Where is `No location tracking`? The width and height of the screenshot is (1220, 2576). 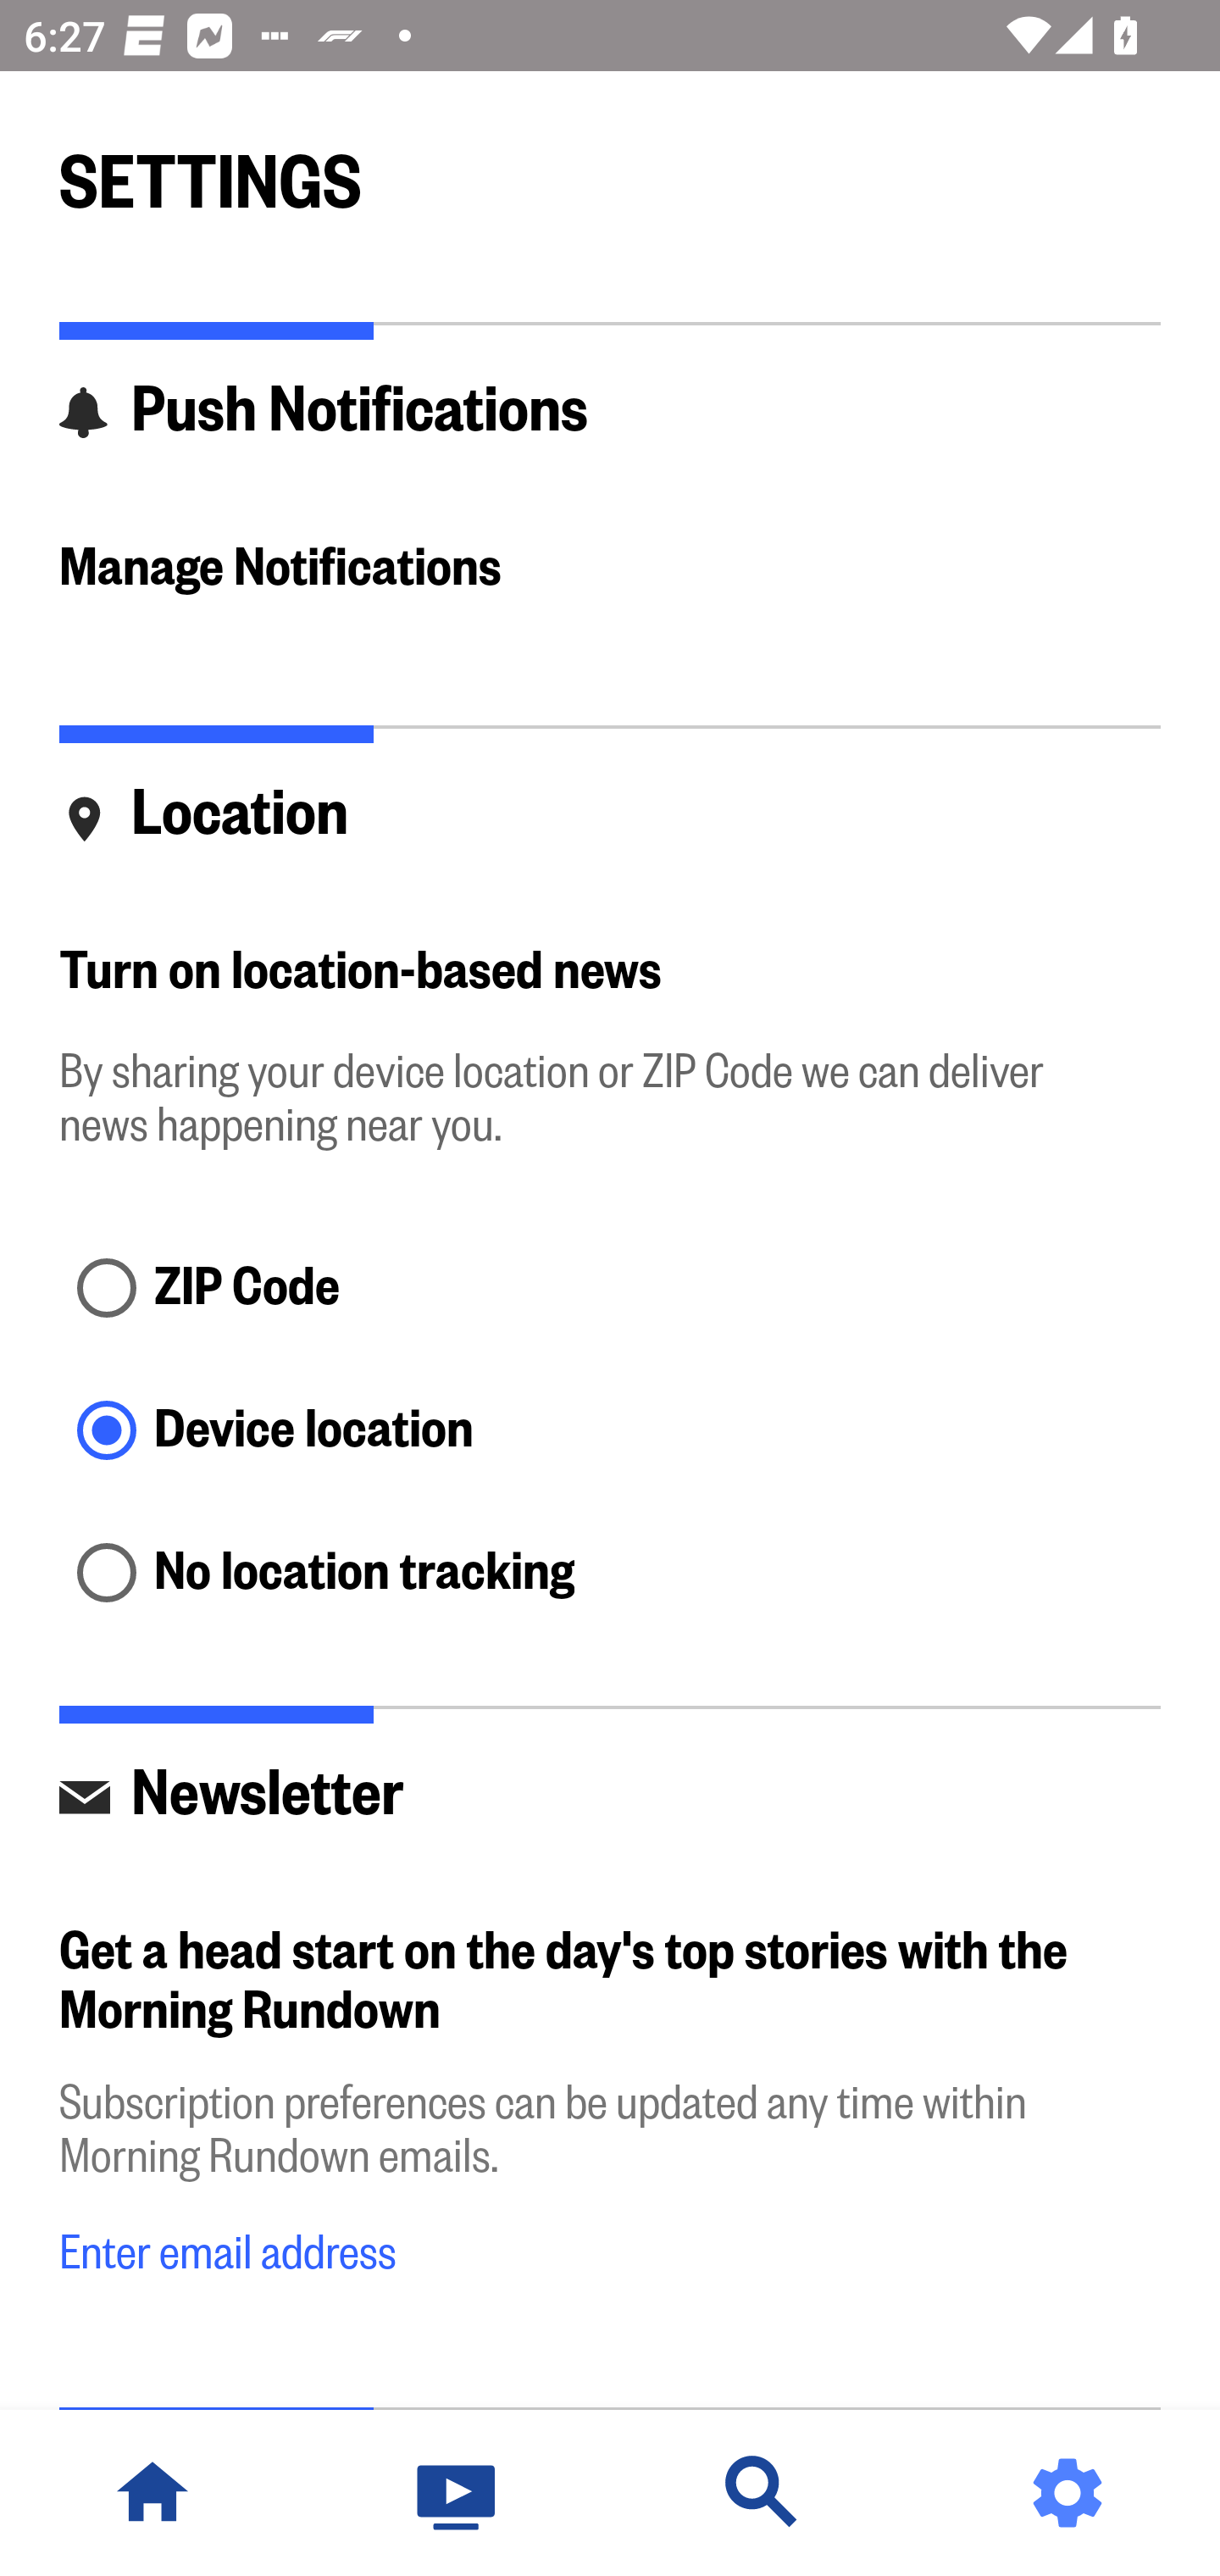 No location tracking is located at coordinates (610, 1574).